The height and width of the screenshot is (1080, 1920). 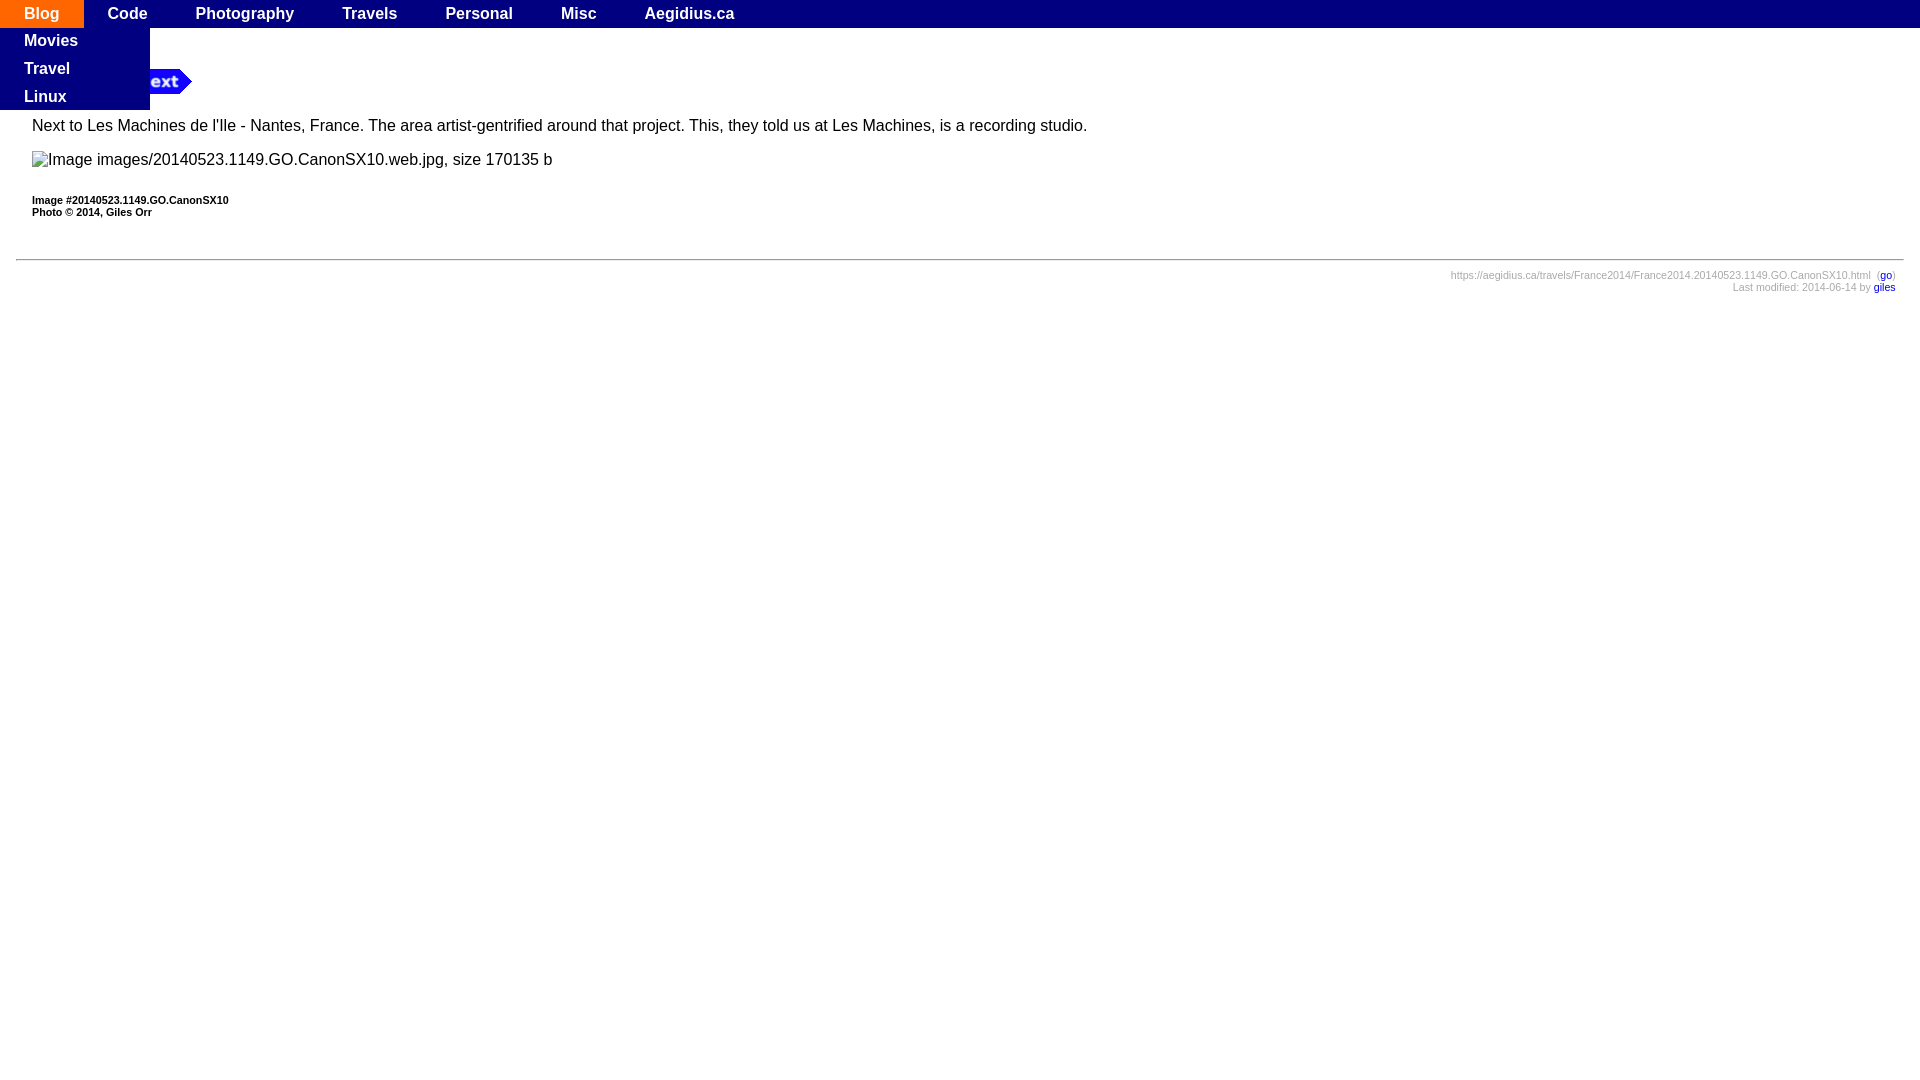 I want to click on Travel, so click(x=47, y=68).